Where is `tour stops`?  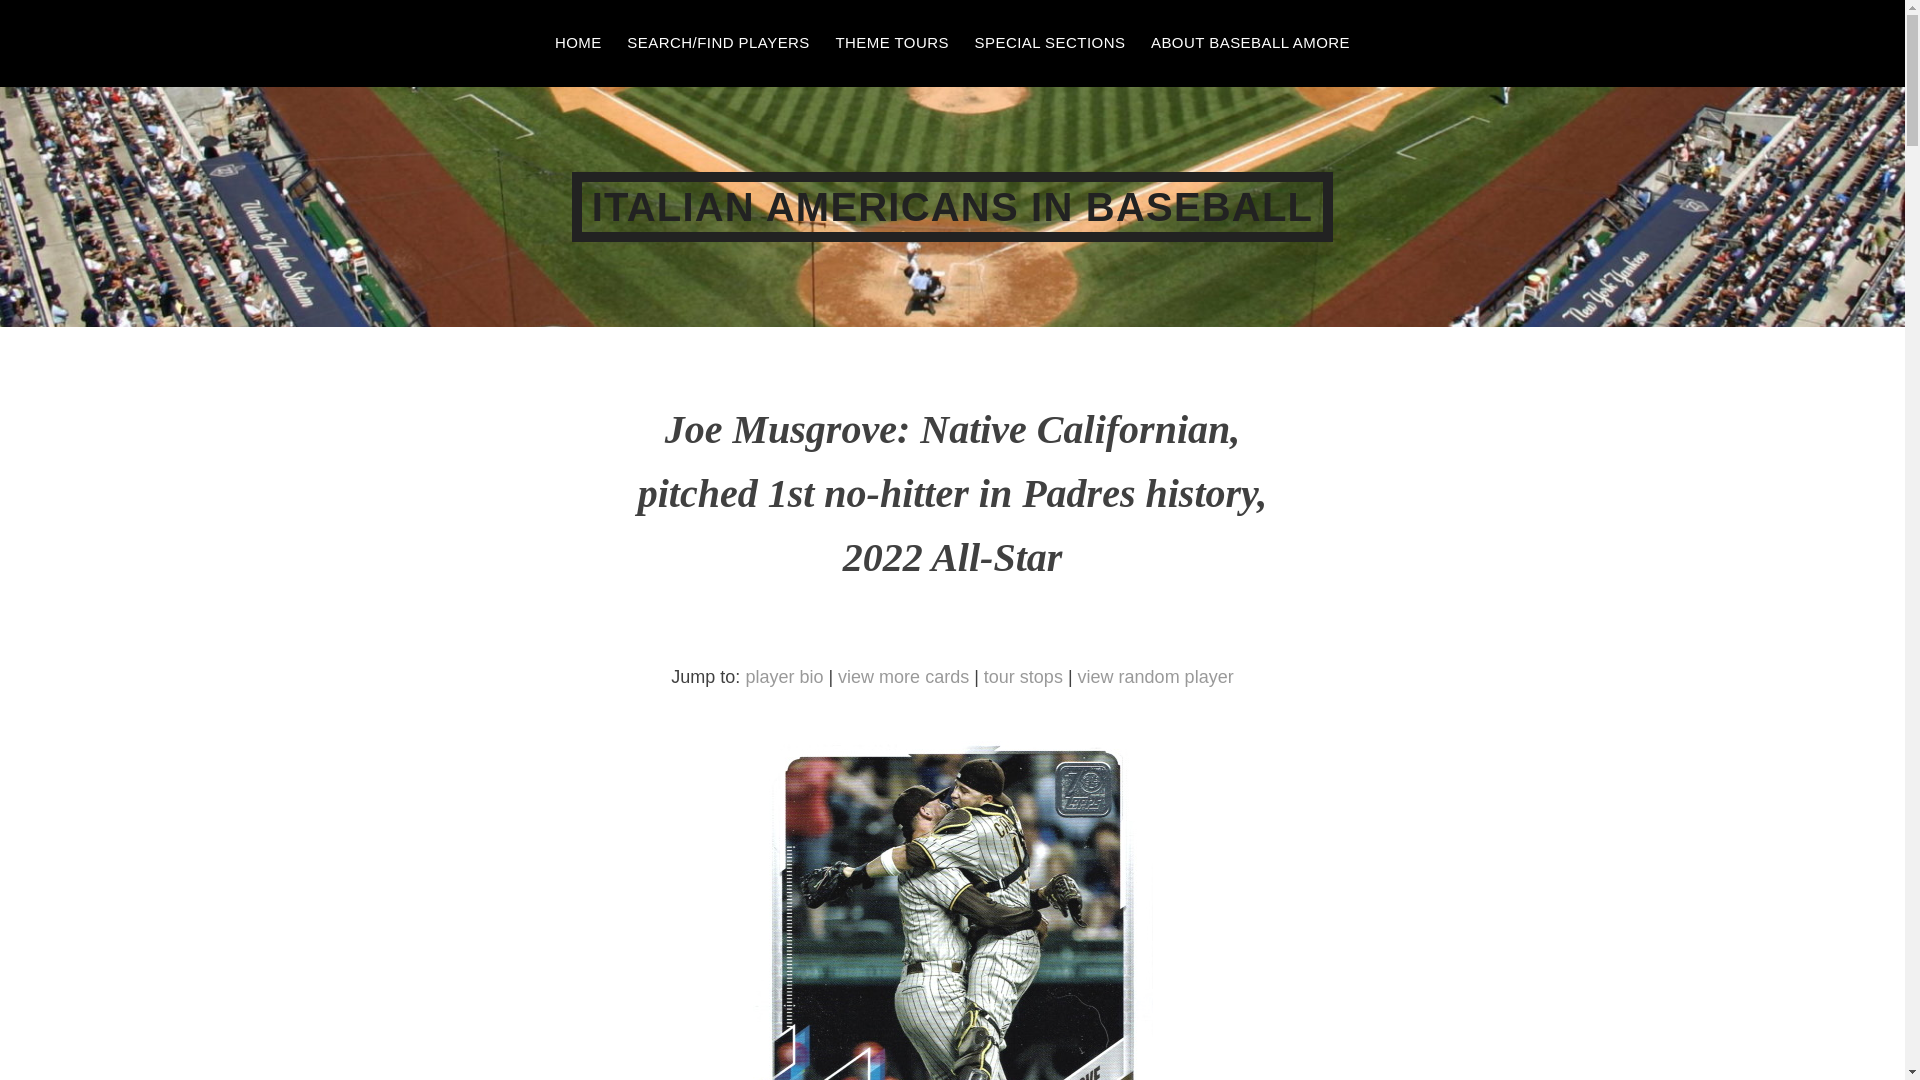
tour stops is located at coordinates (1023, 678).